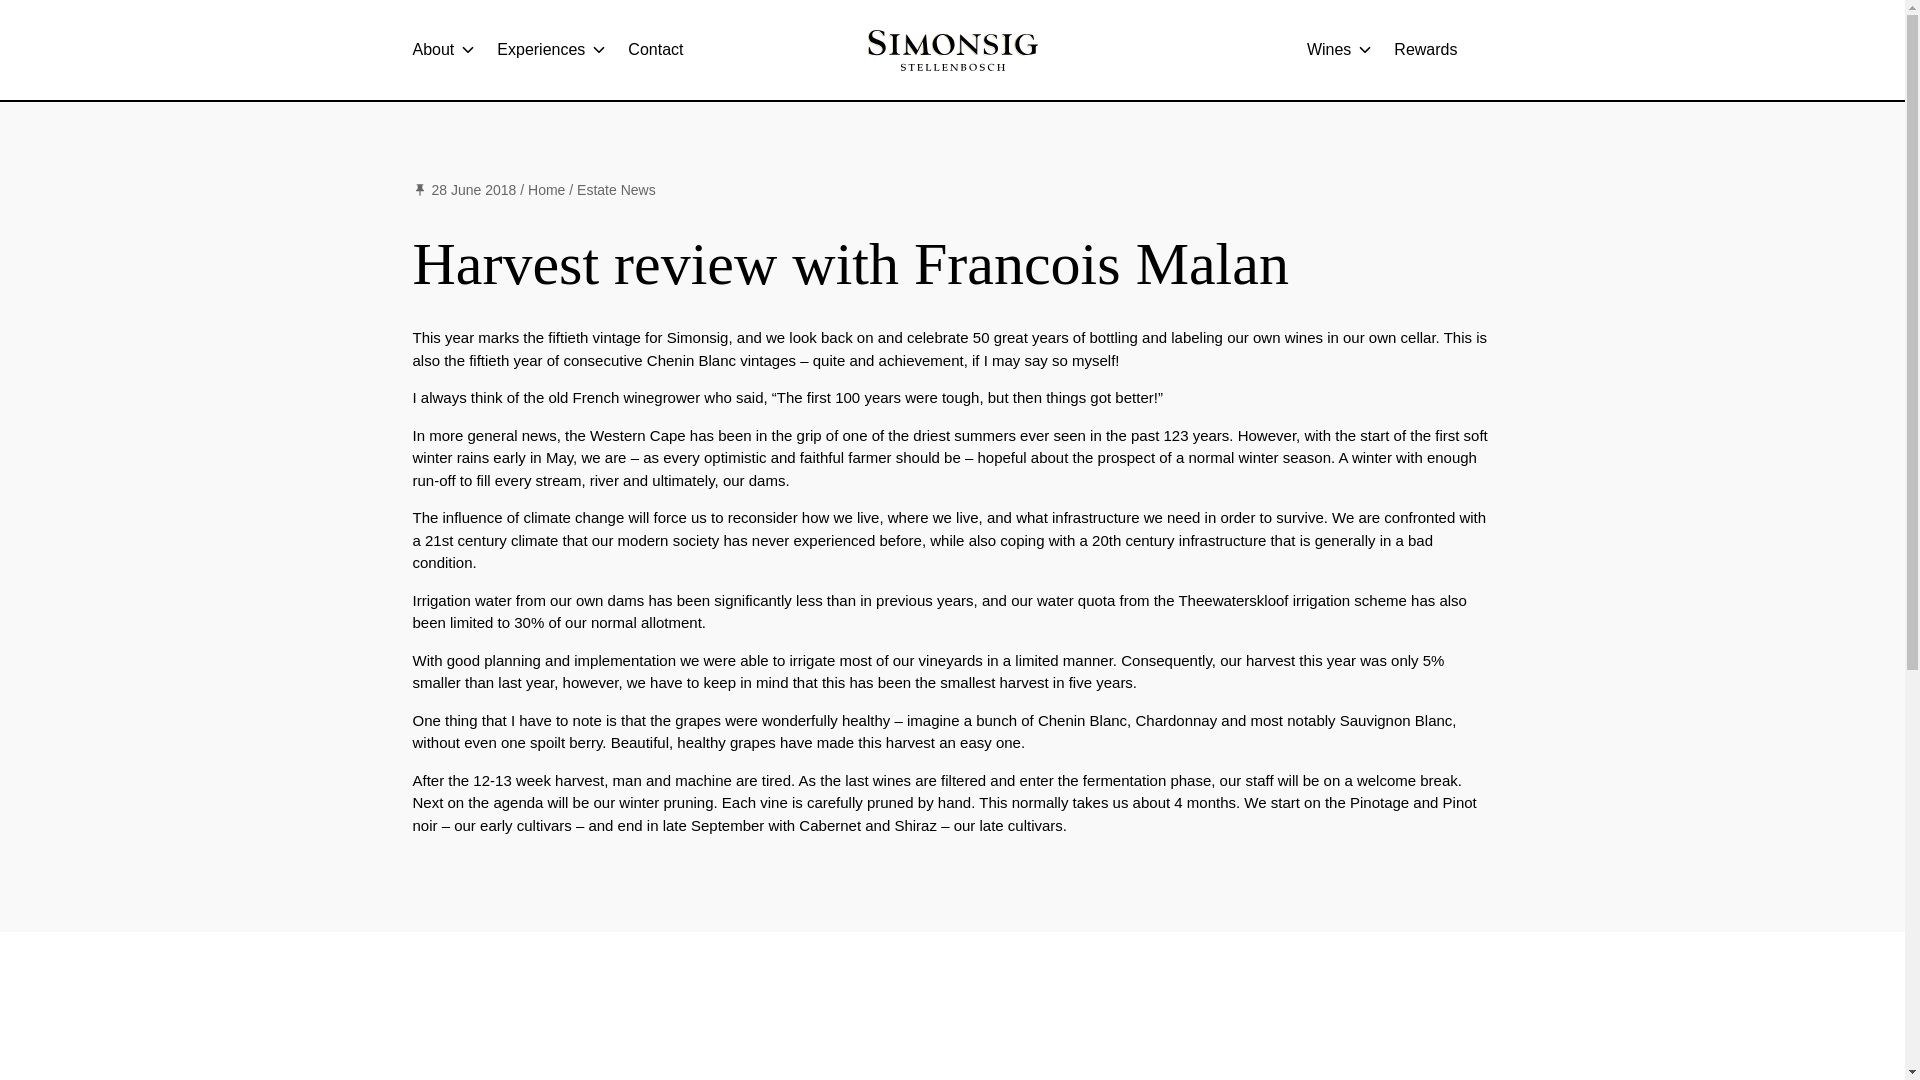 The width and height of the screenshot is (1920, 1080). What do you see at coordinates (444, 49) in the screenshot?
I see `About` at bounding box center [444, 49].